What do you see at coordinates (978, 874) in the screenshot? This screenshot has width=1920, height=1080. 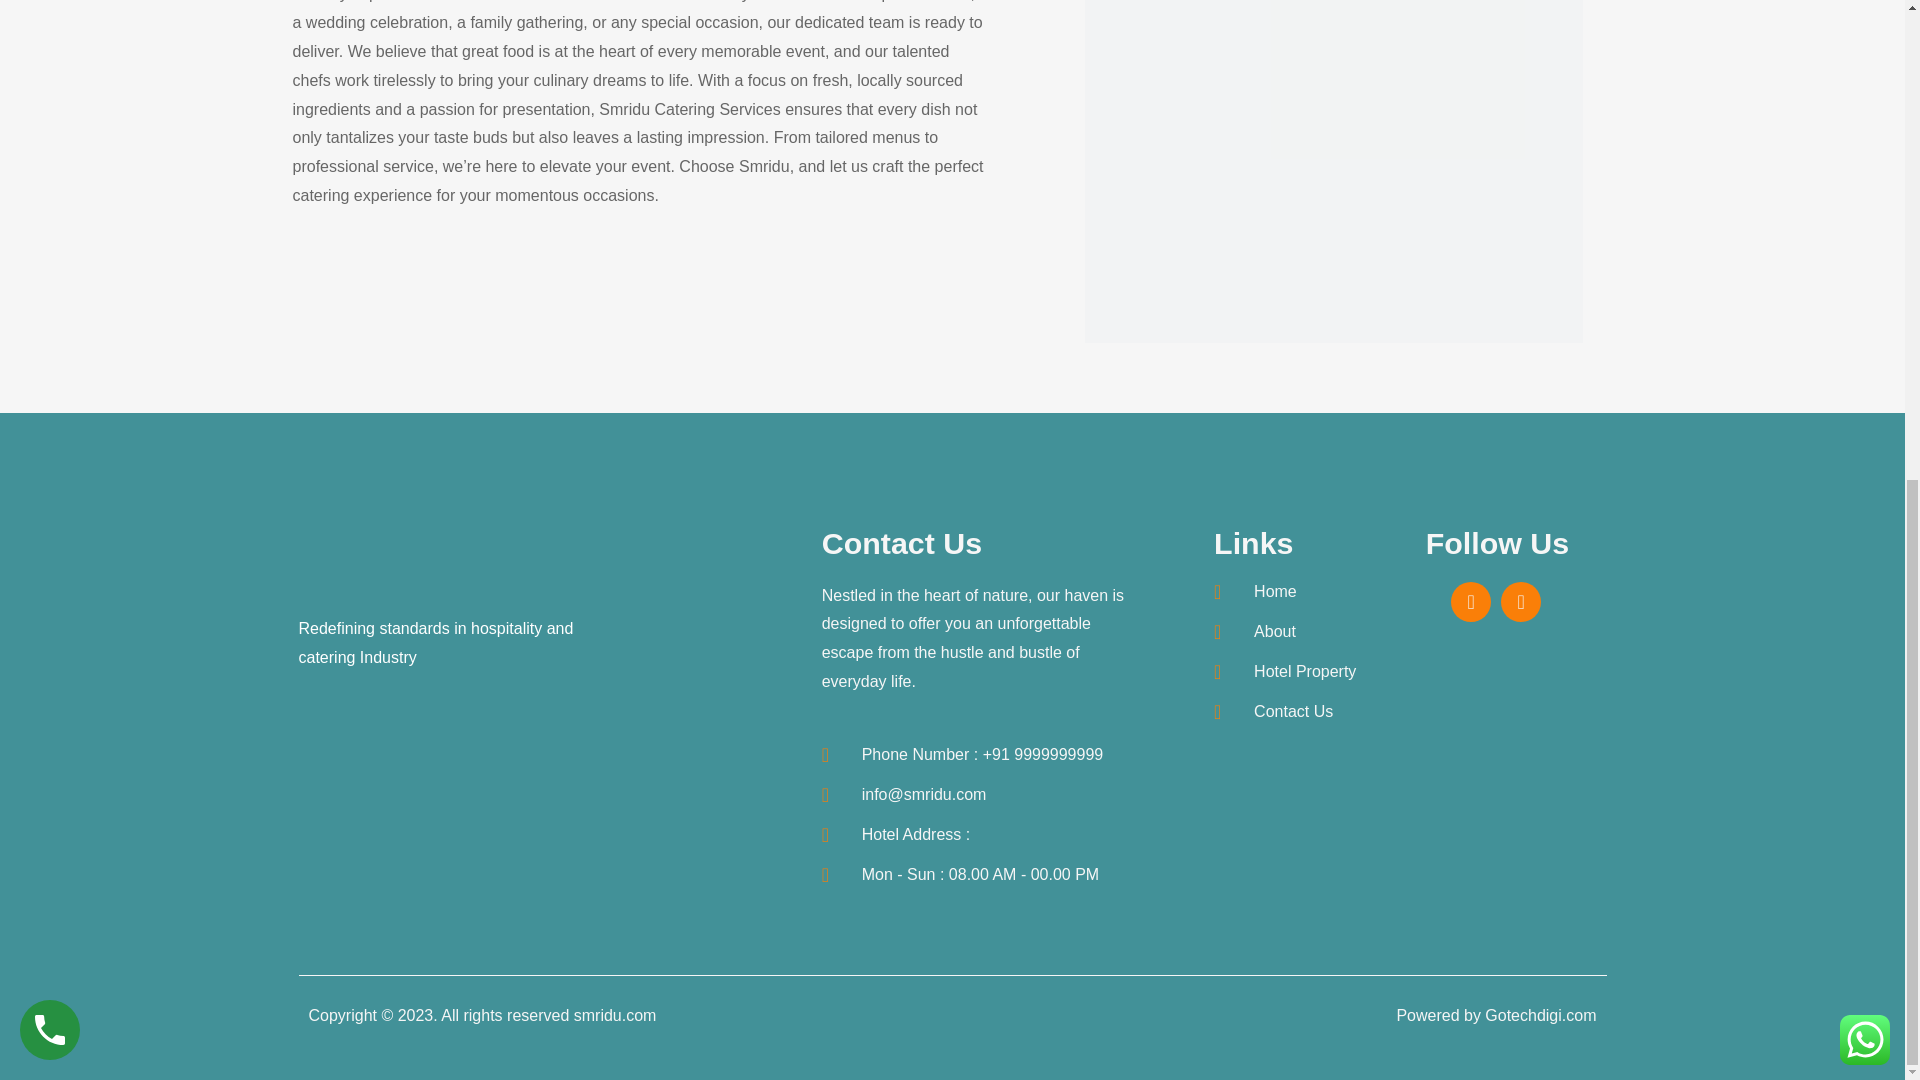 I see `Mon - Sun : 08.00 AM - 00.00 PM` at bounding box center [978, 874].